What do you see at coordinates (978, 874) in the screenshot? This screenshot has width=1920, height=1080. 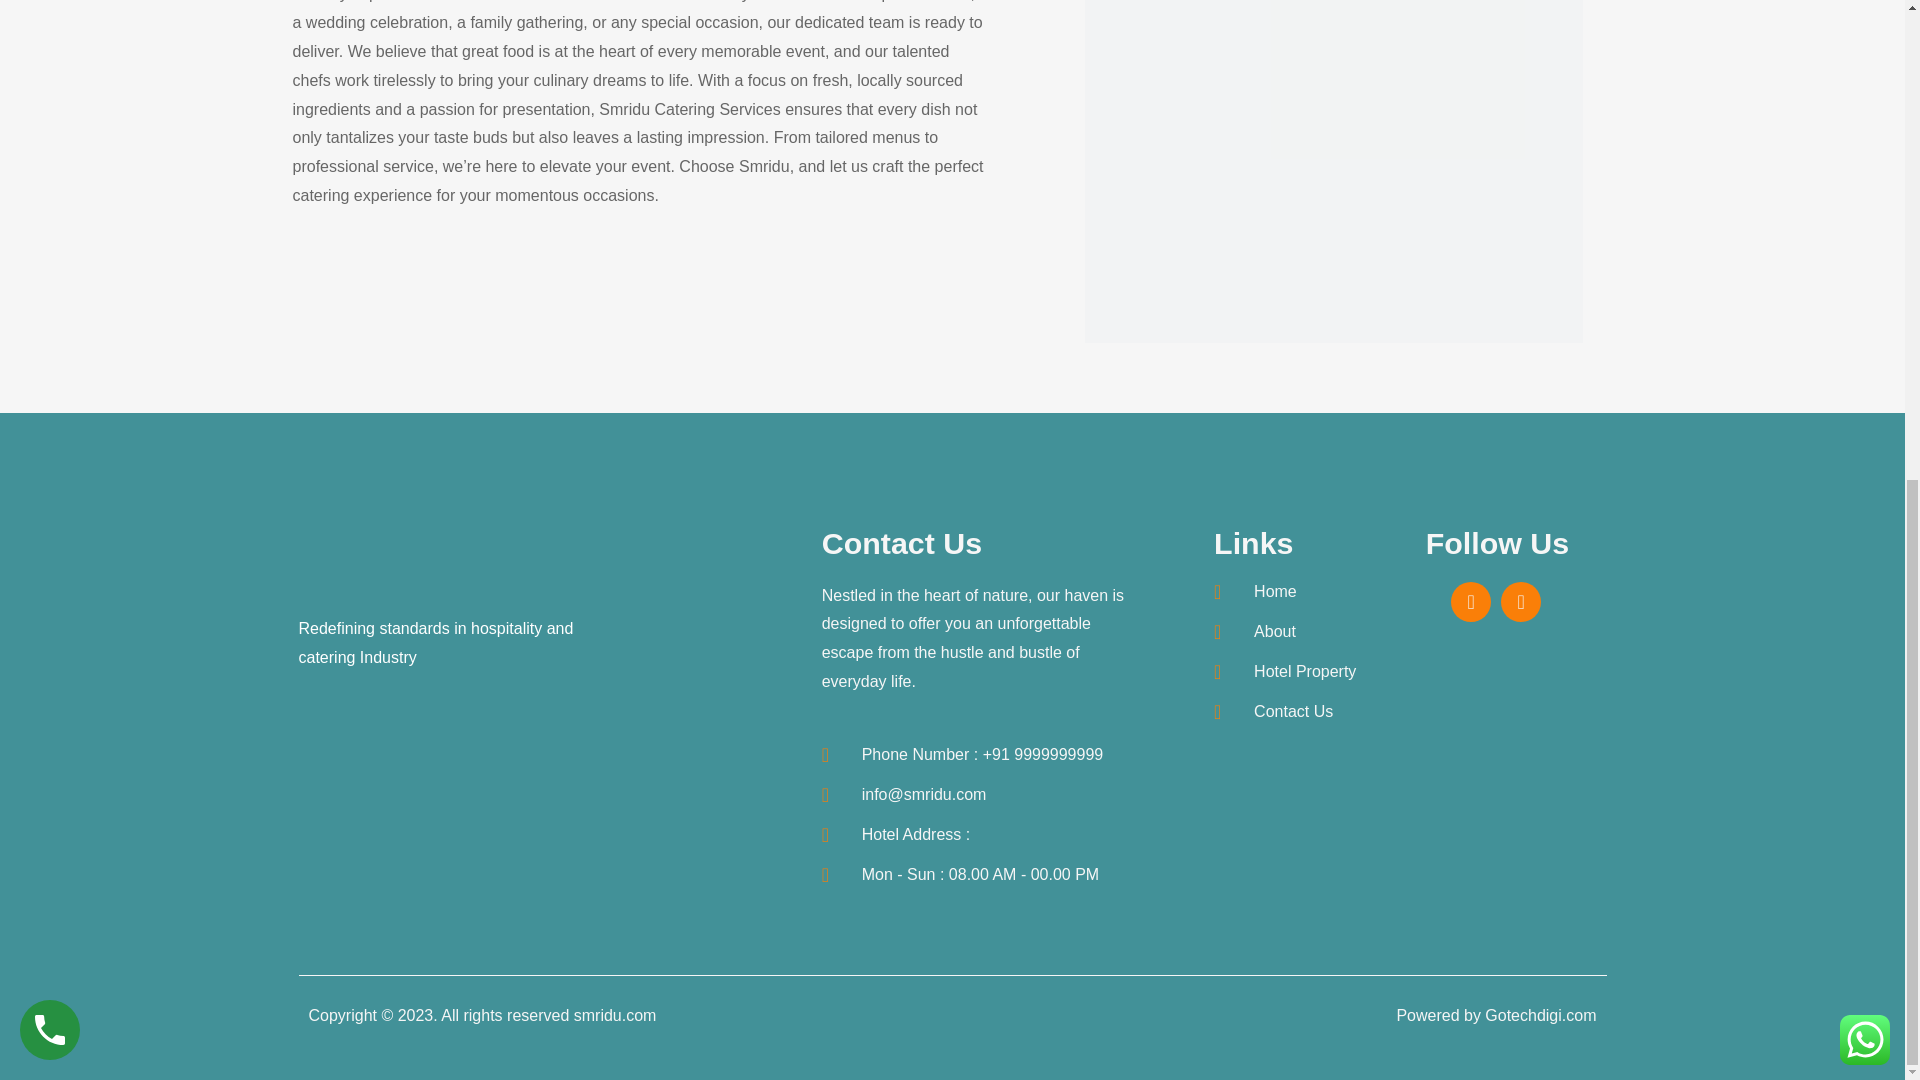 I see `Mon - Sun : 08.00 AM - 00.00 PM` at bounding box center [978, 874].